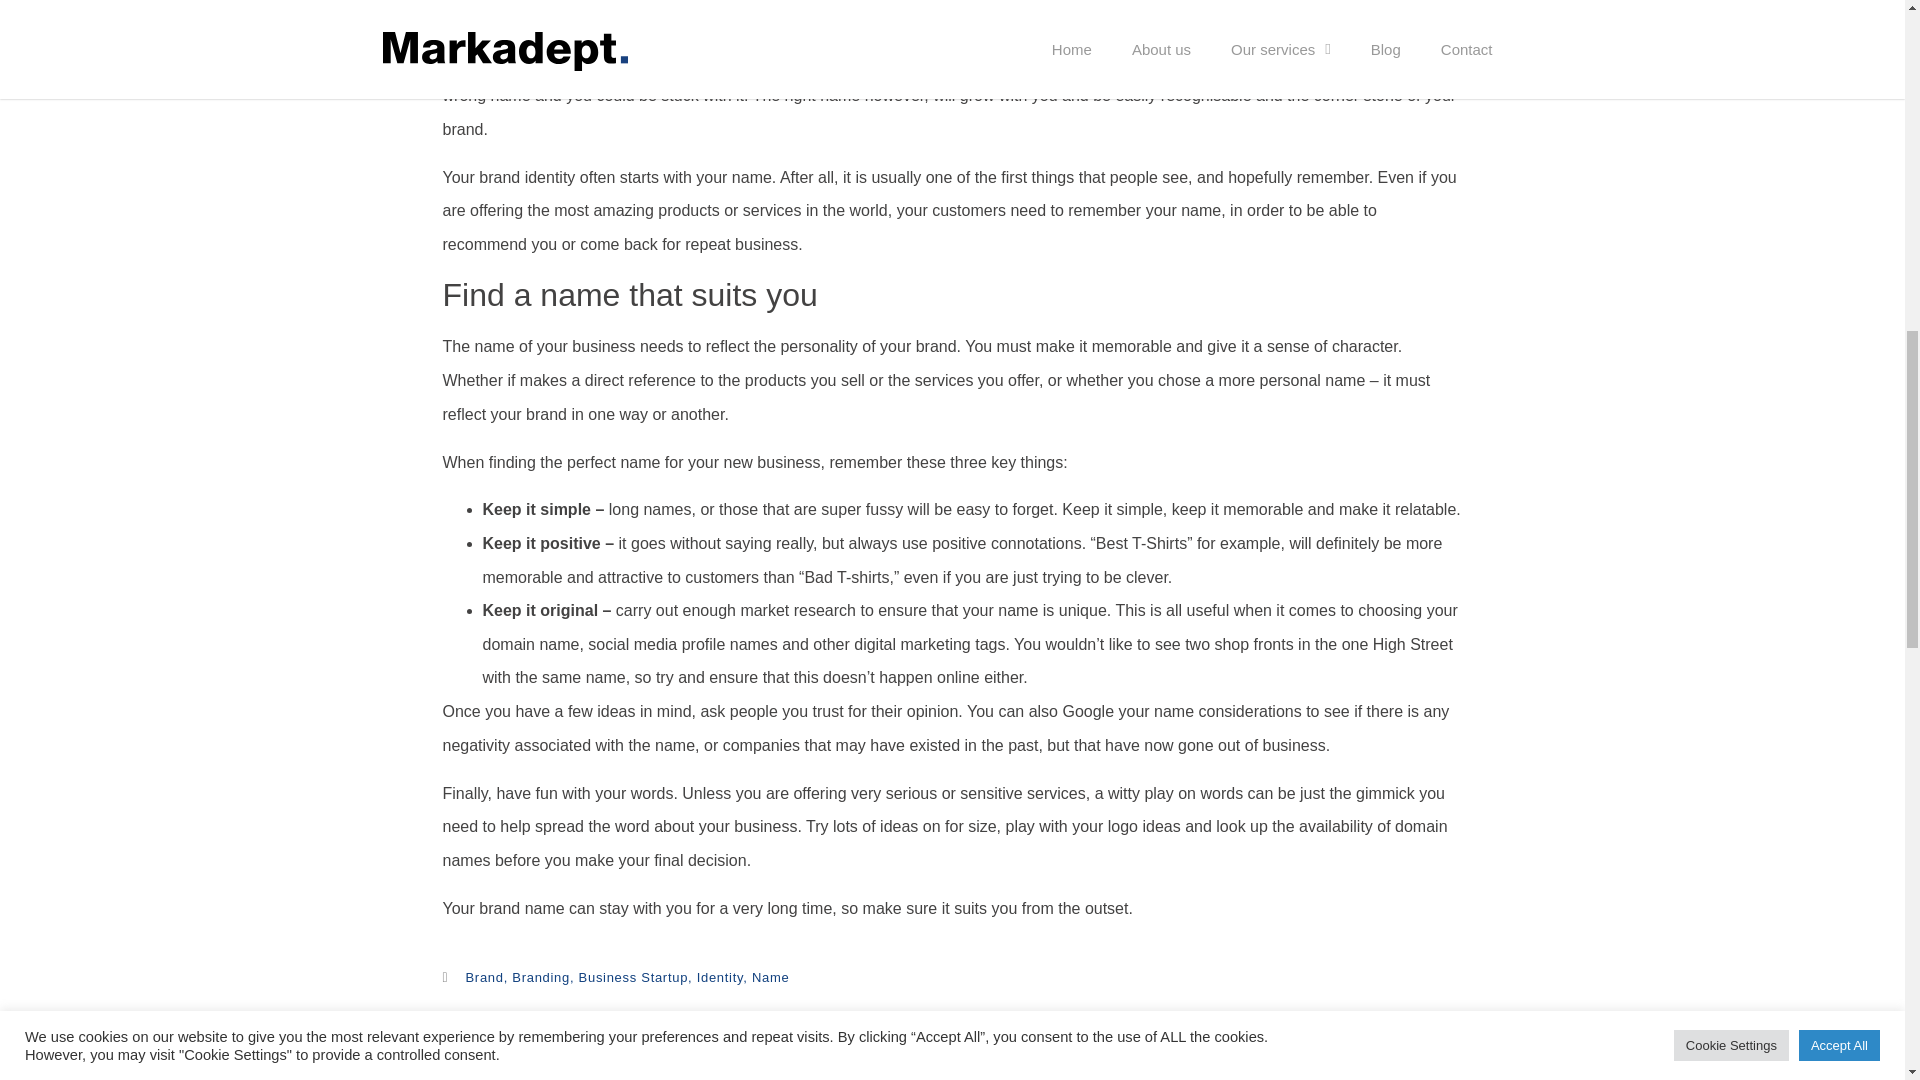 Image resolution: width=1920 pixels, height=1080 pixels. Describe the element at coordinates (484, 976) in the screenshot. I see `Brand` at that location.